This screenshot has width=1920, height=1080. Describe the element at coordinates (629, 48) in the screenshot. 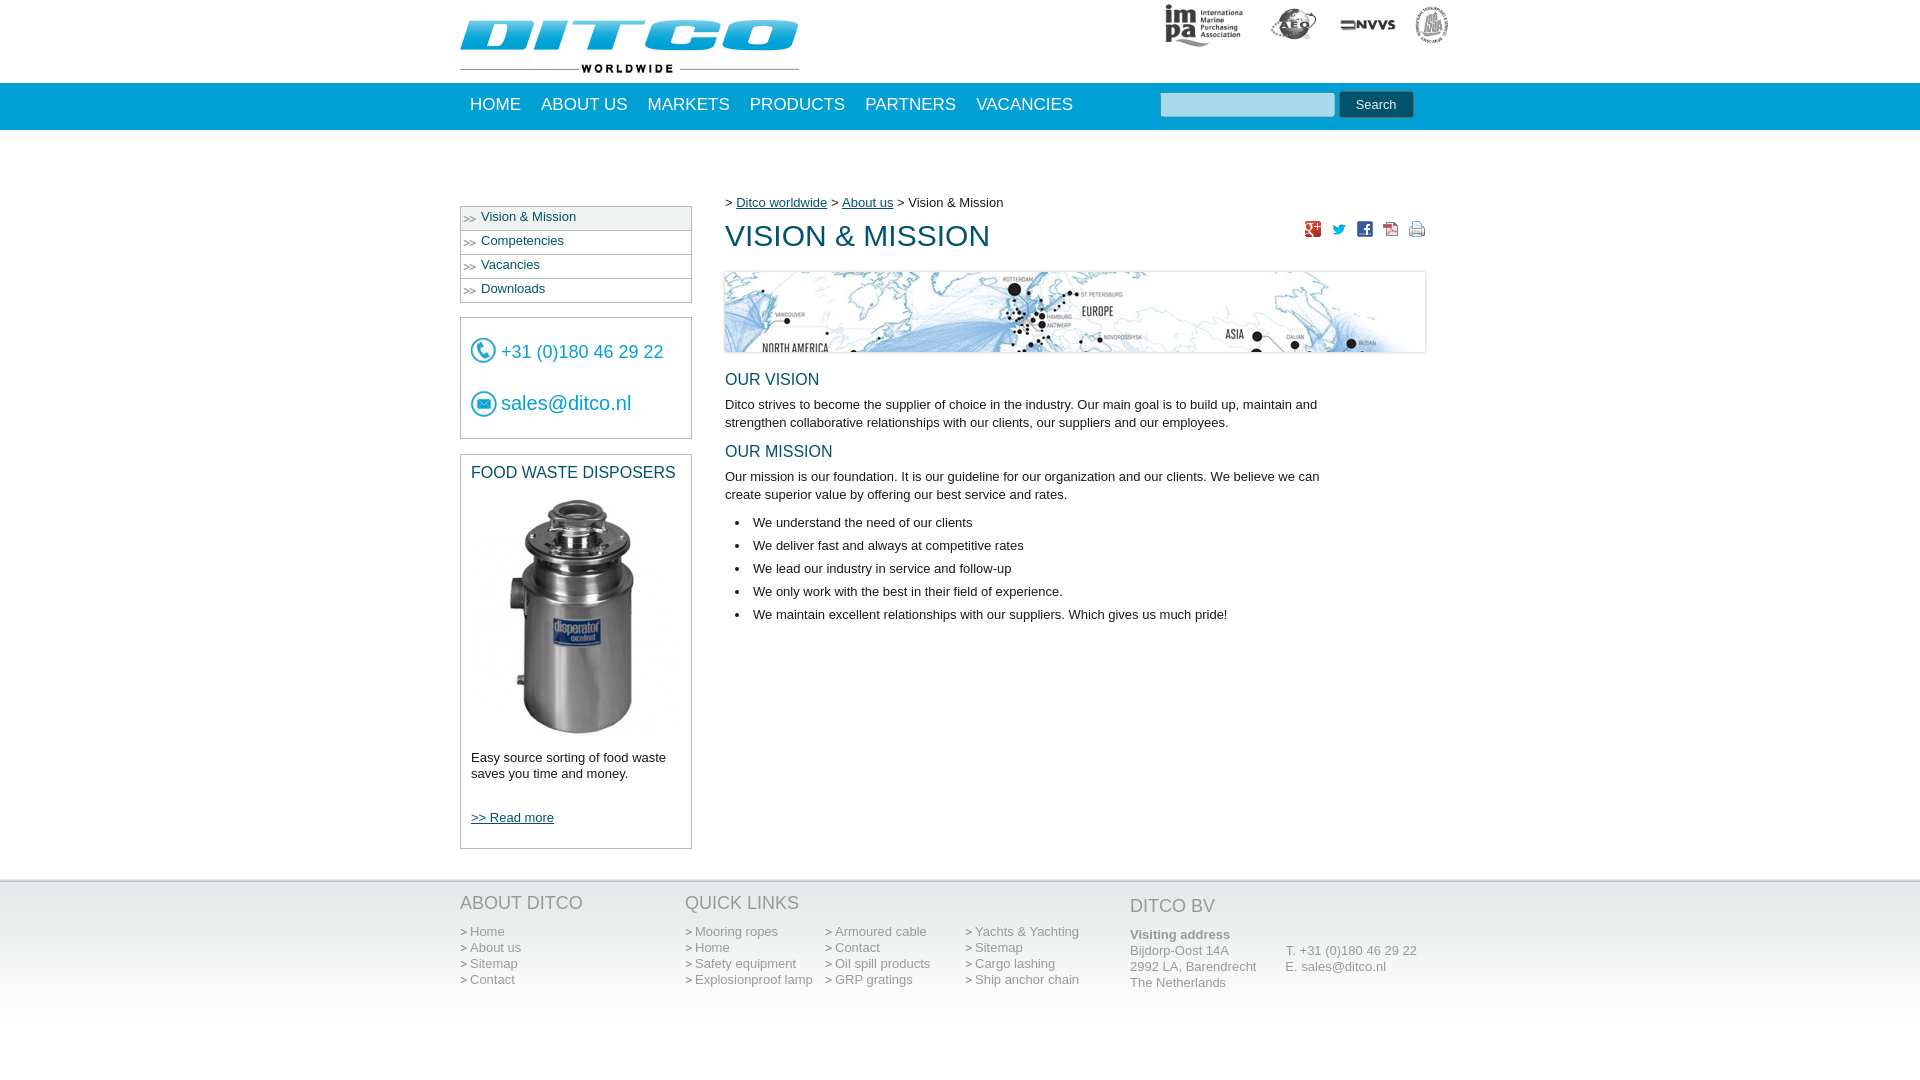

I see `Ditco logo` at that location.